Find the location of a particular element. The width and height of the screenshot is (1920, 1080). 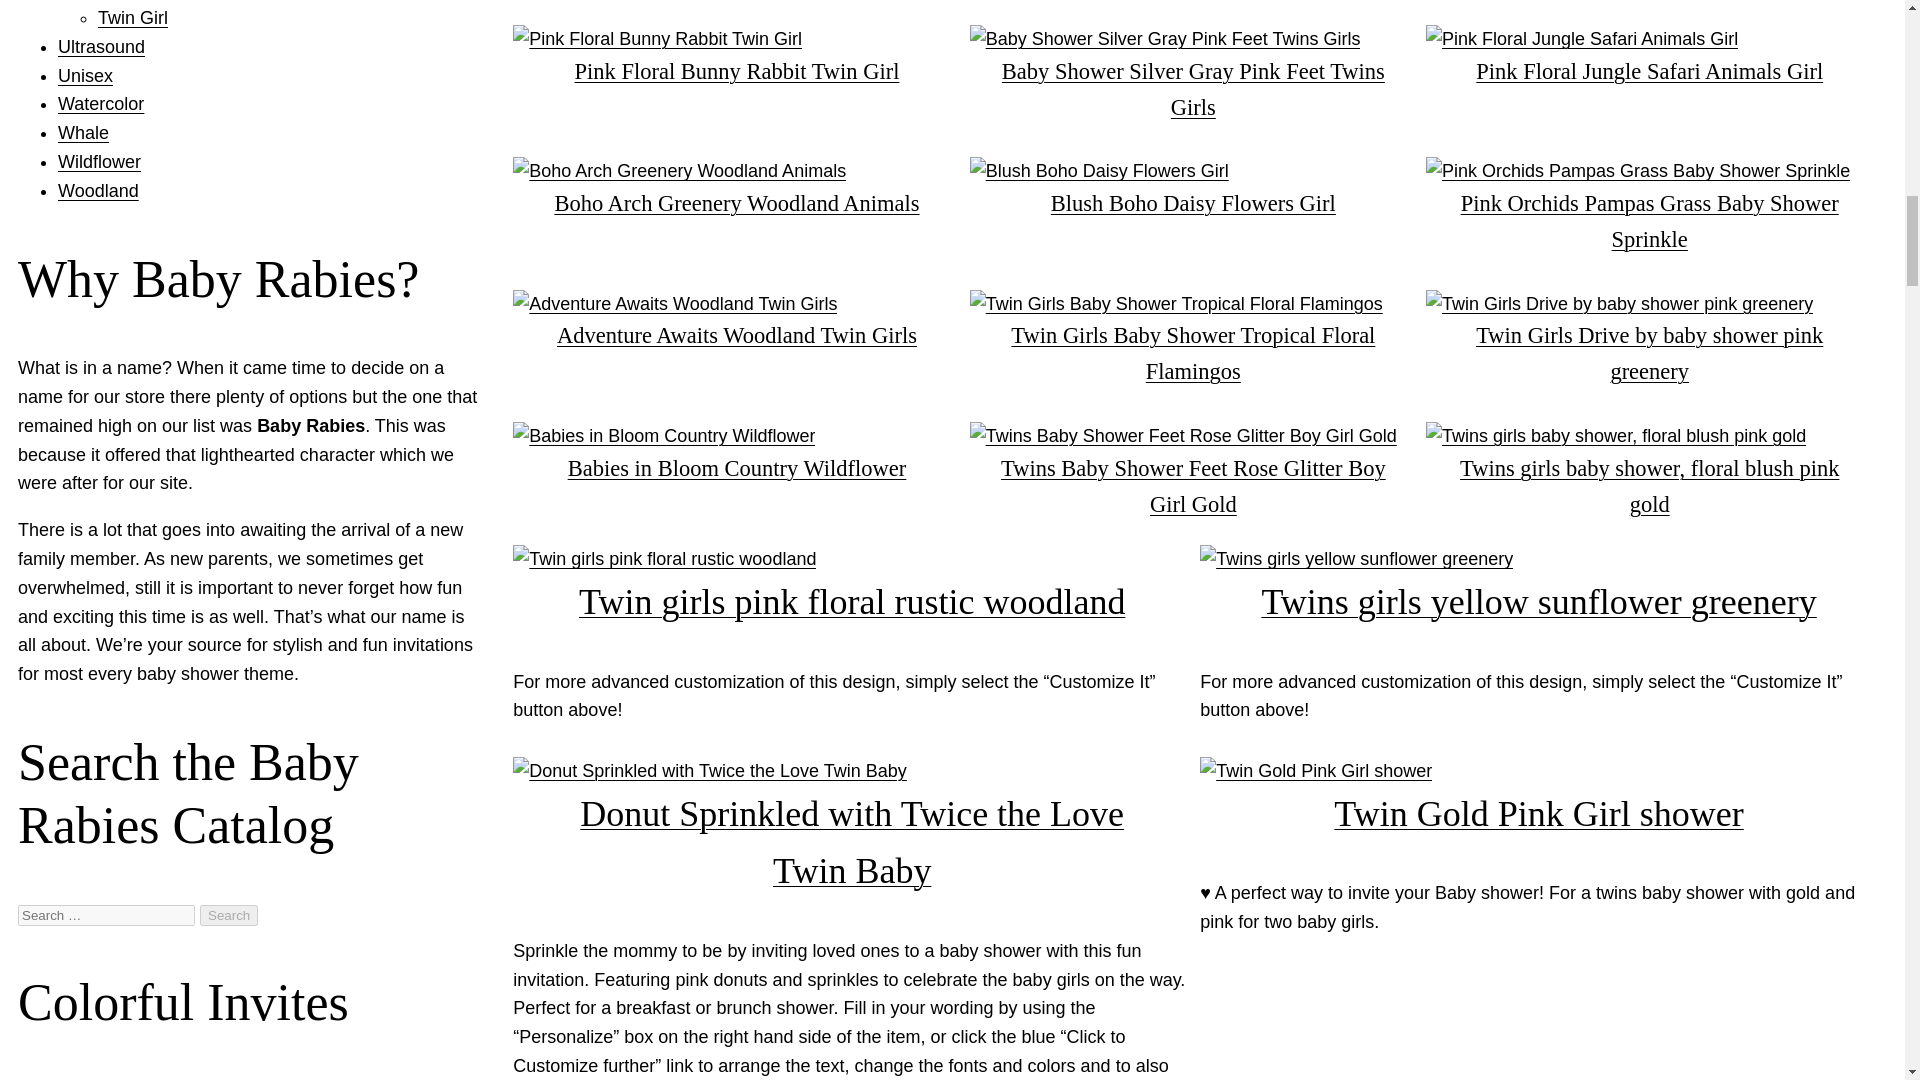

Twin Girls Baby Shower Tropical Floral Flamingos is located at coordinates (1192, 342).